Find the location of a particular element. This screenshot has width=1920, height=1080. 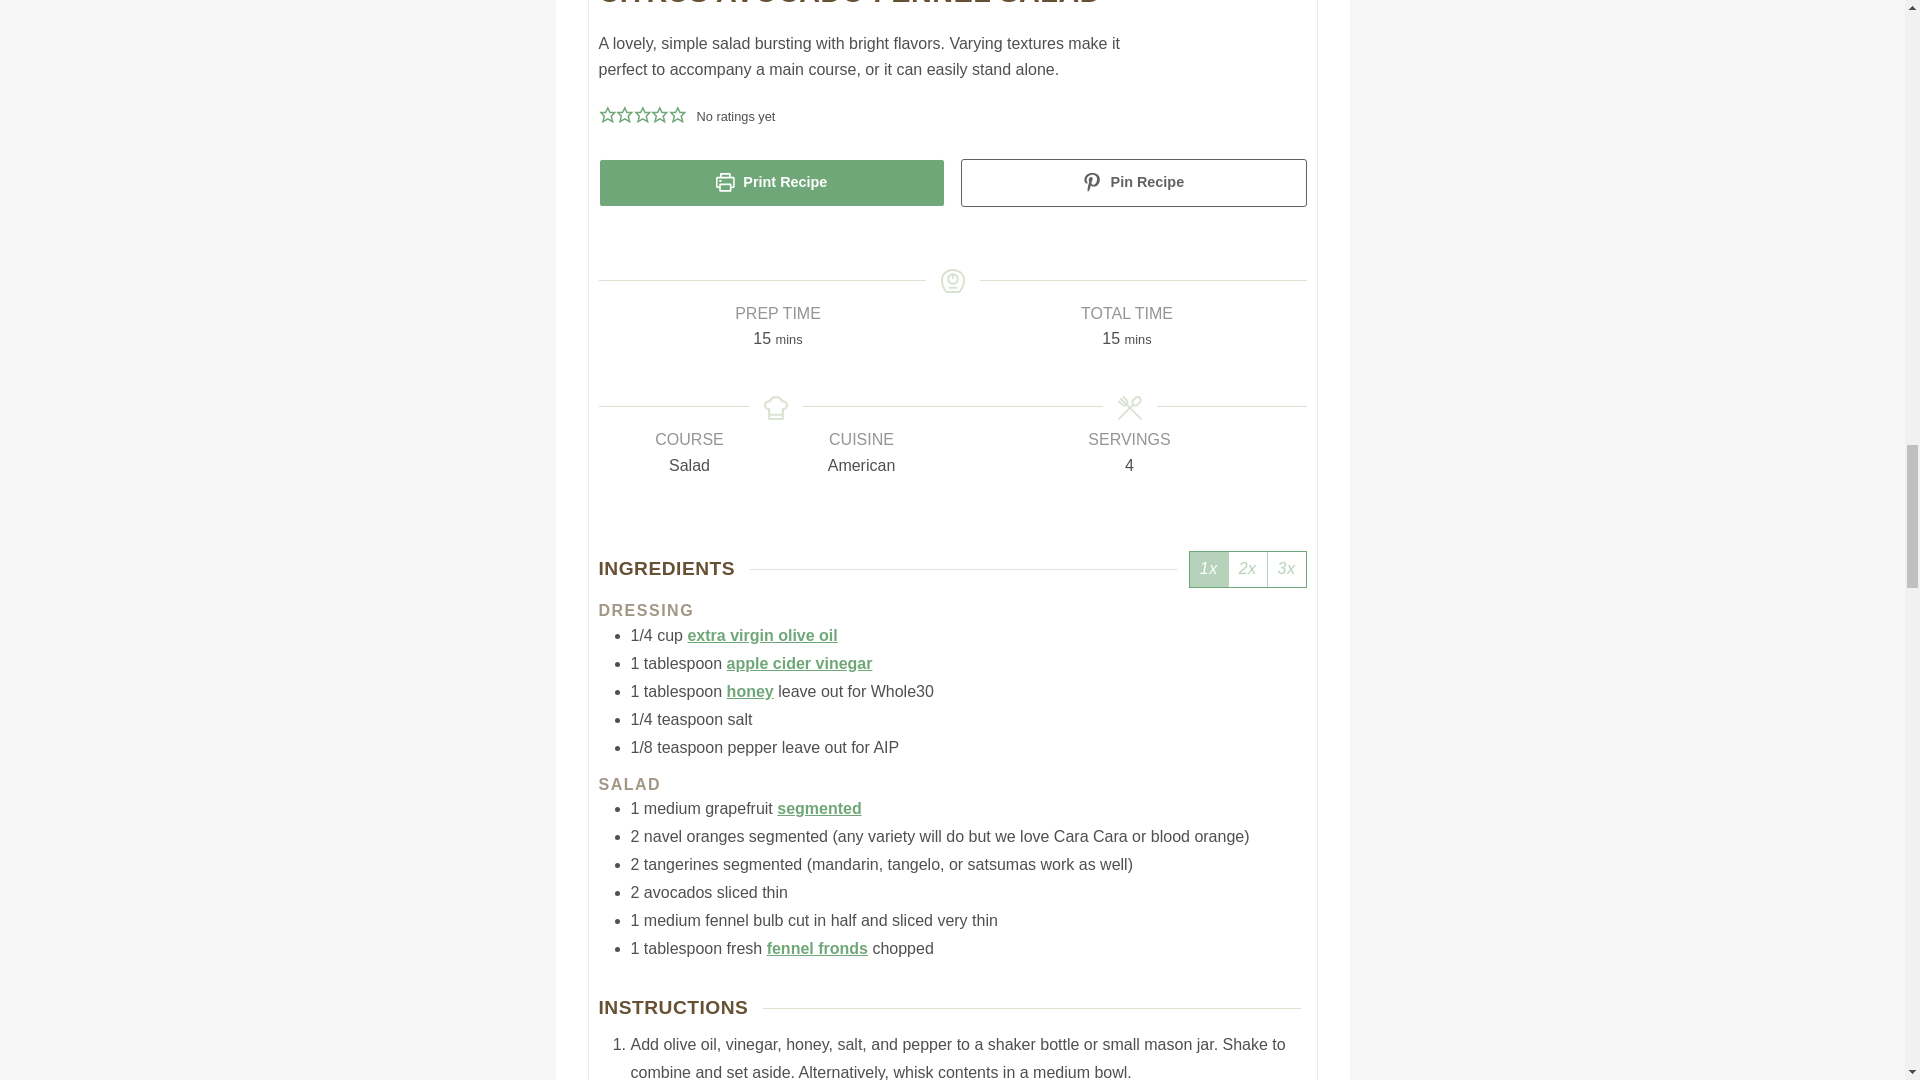

Pin Recipe is located at coordinates (1132, 182).